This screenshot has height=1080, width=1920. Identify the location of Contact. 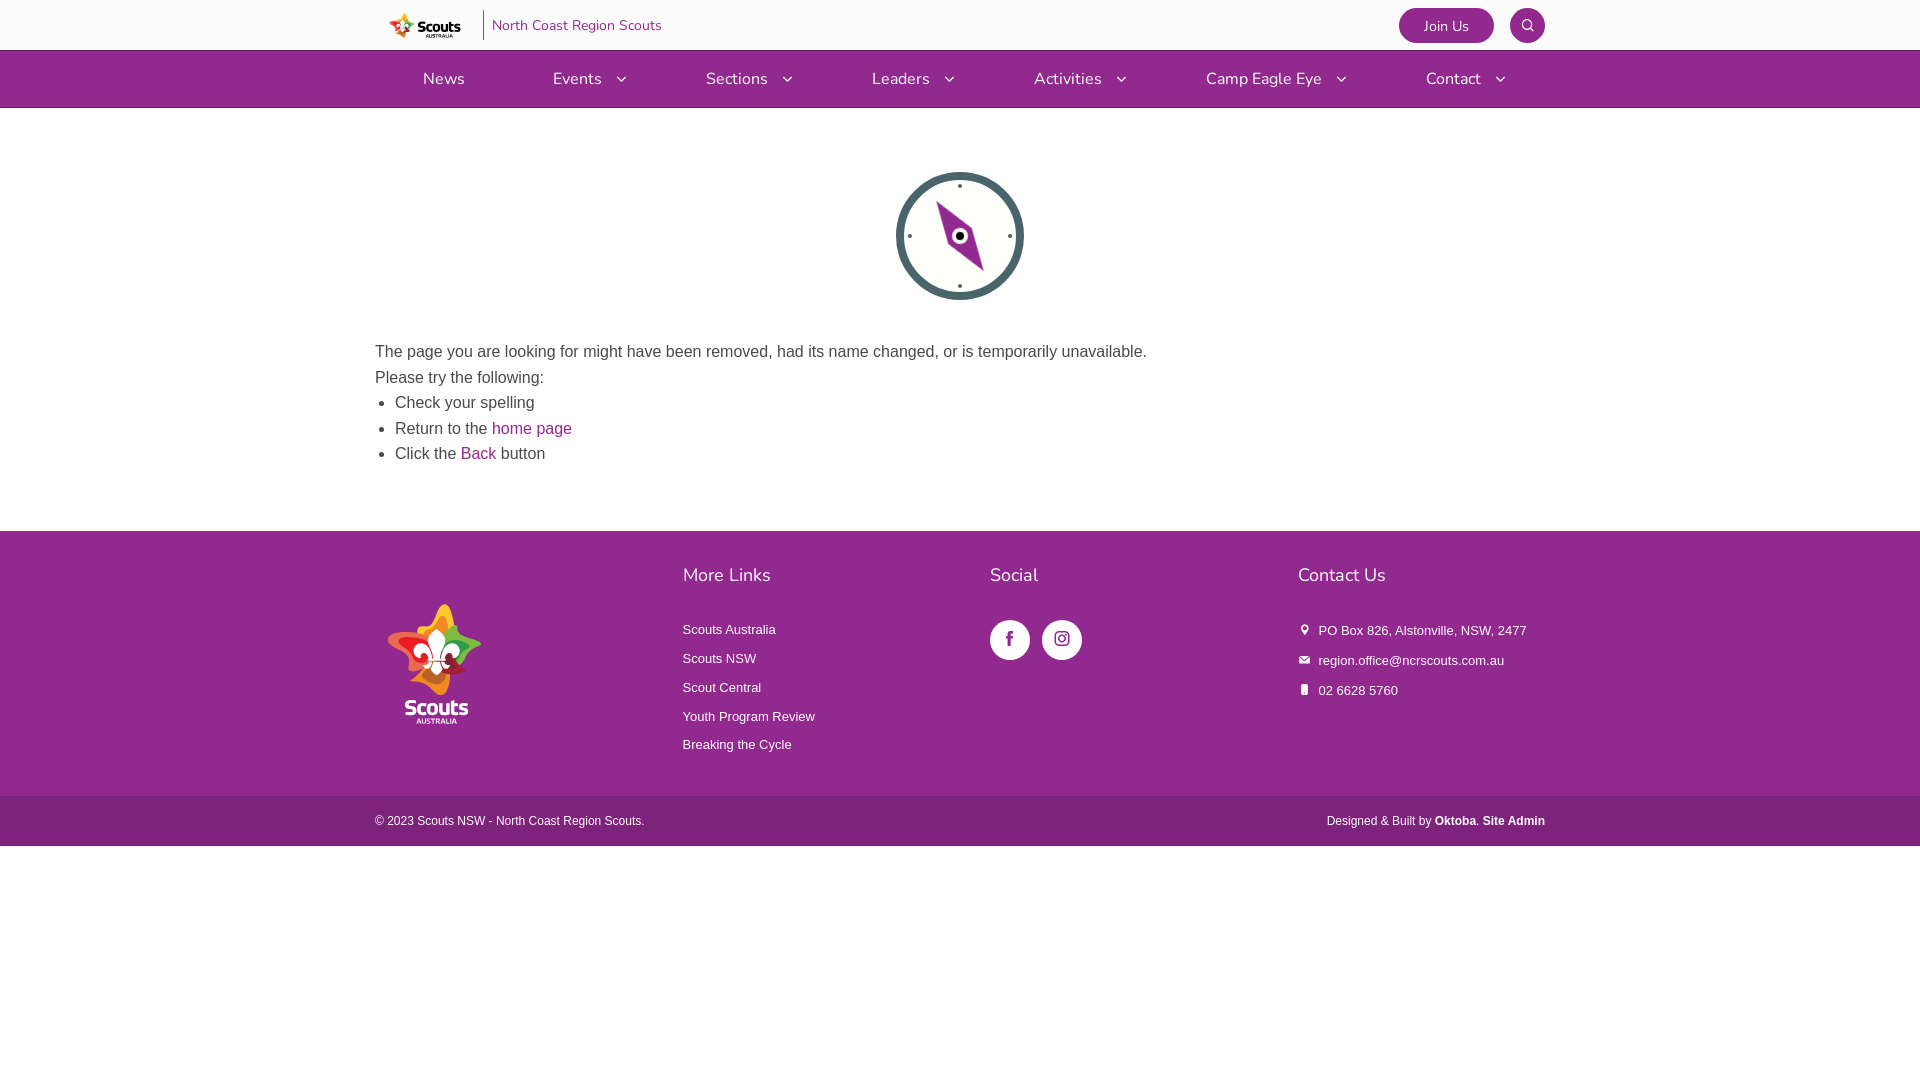
(1462, 79).